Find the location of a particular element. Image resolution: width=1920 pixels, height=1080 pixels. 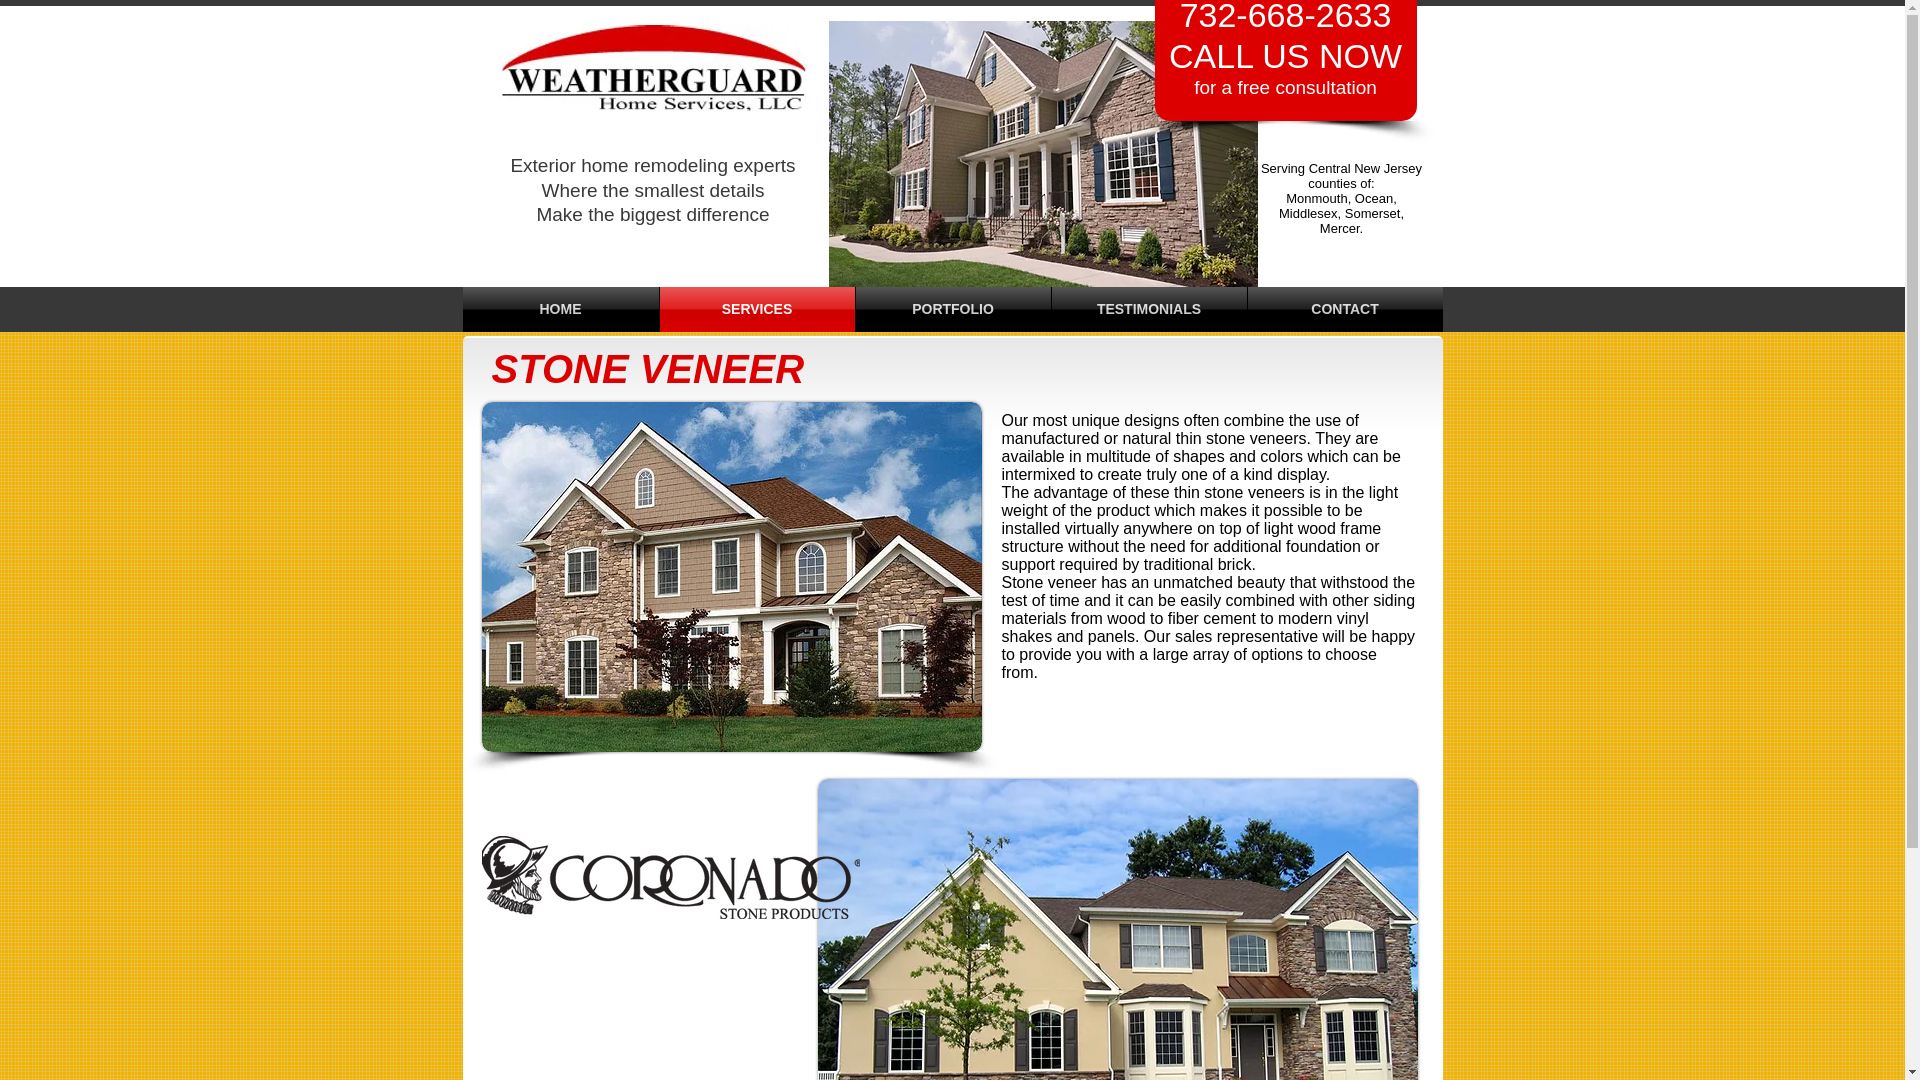

TESTIMONIALS is located at coordinates (1149, 309).